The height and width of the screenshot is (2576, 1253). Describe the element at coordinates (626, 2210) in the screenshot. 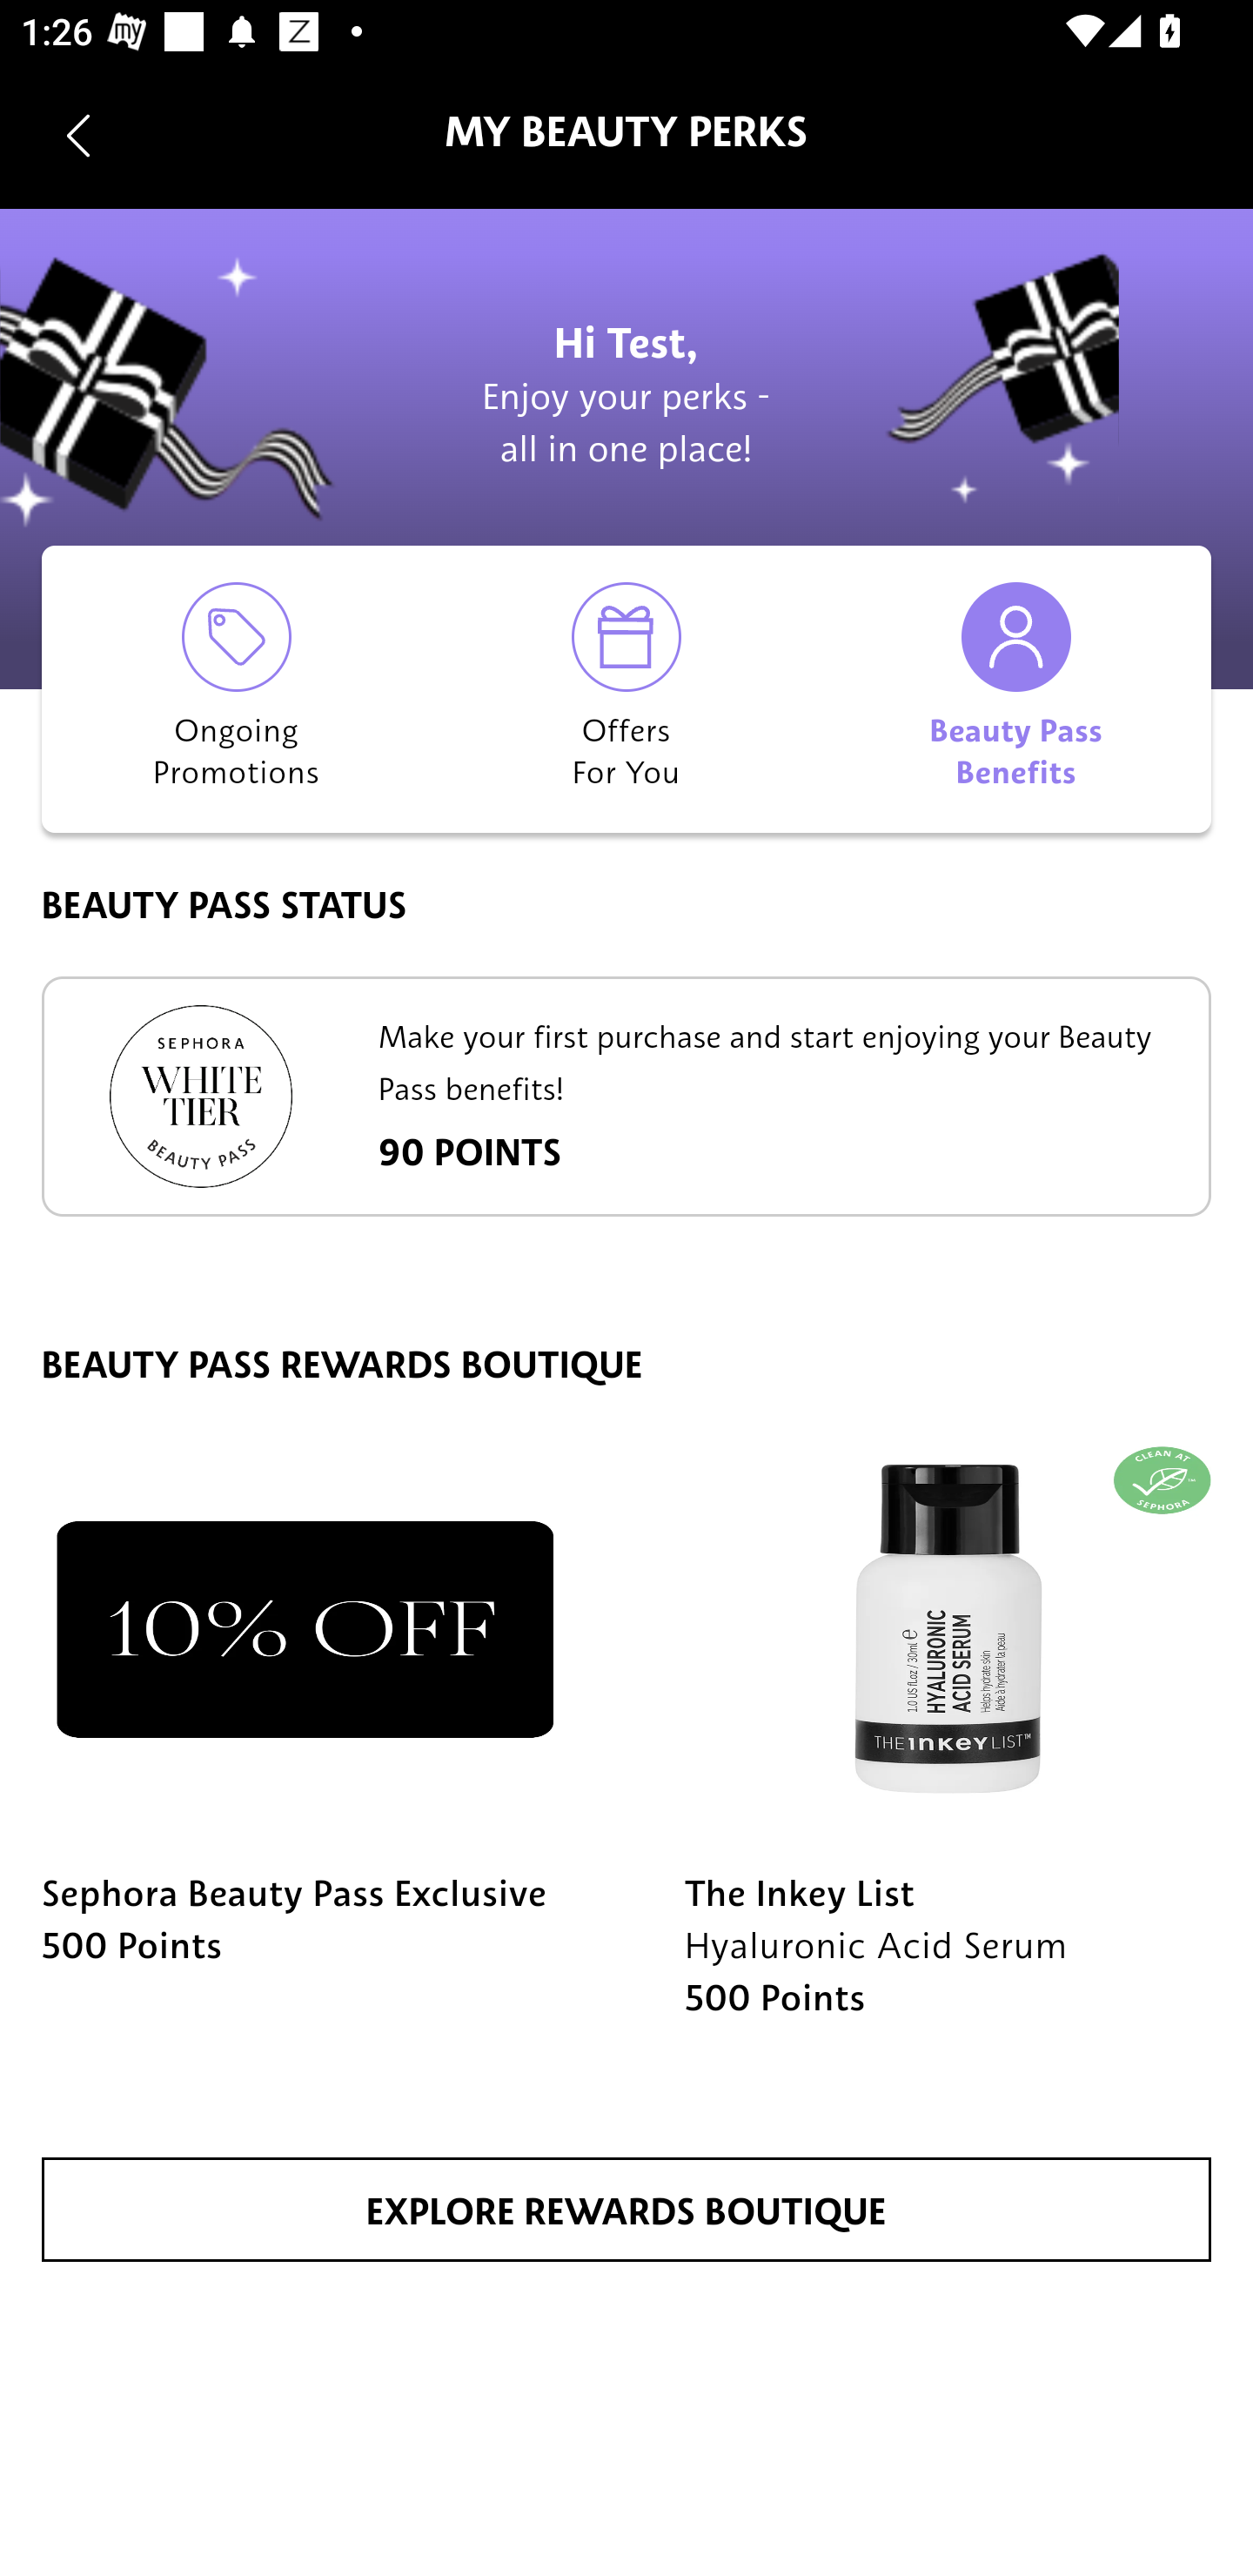

I see `EXPLORE REWARDS BOUTIQUE` at that location.